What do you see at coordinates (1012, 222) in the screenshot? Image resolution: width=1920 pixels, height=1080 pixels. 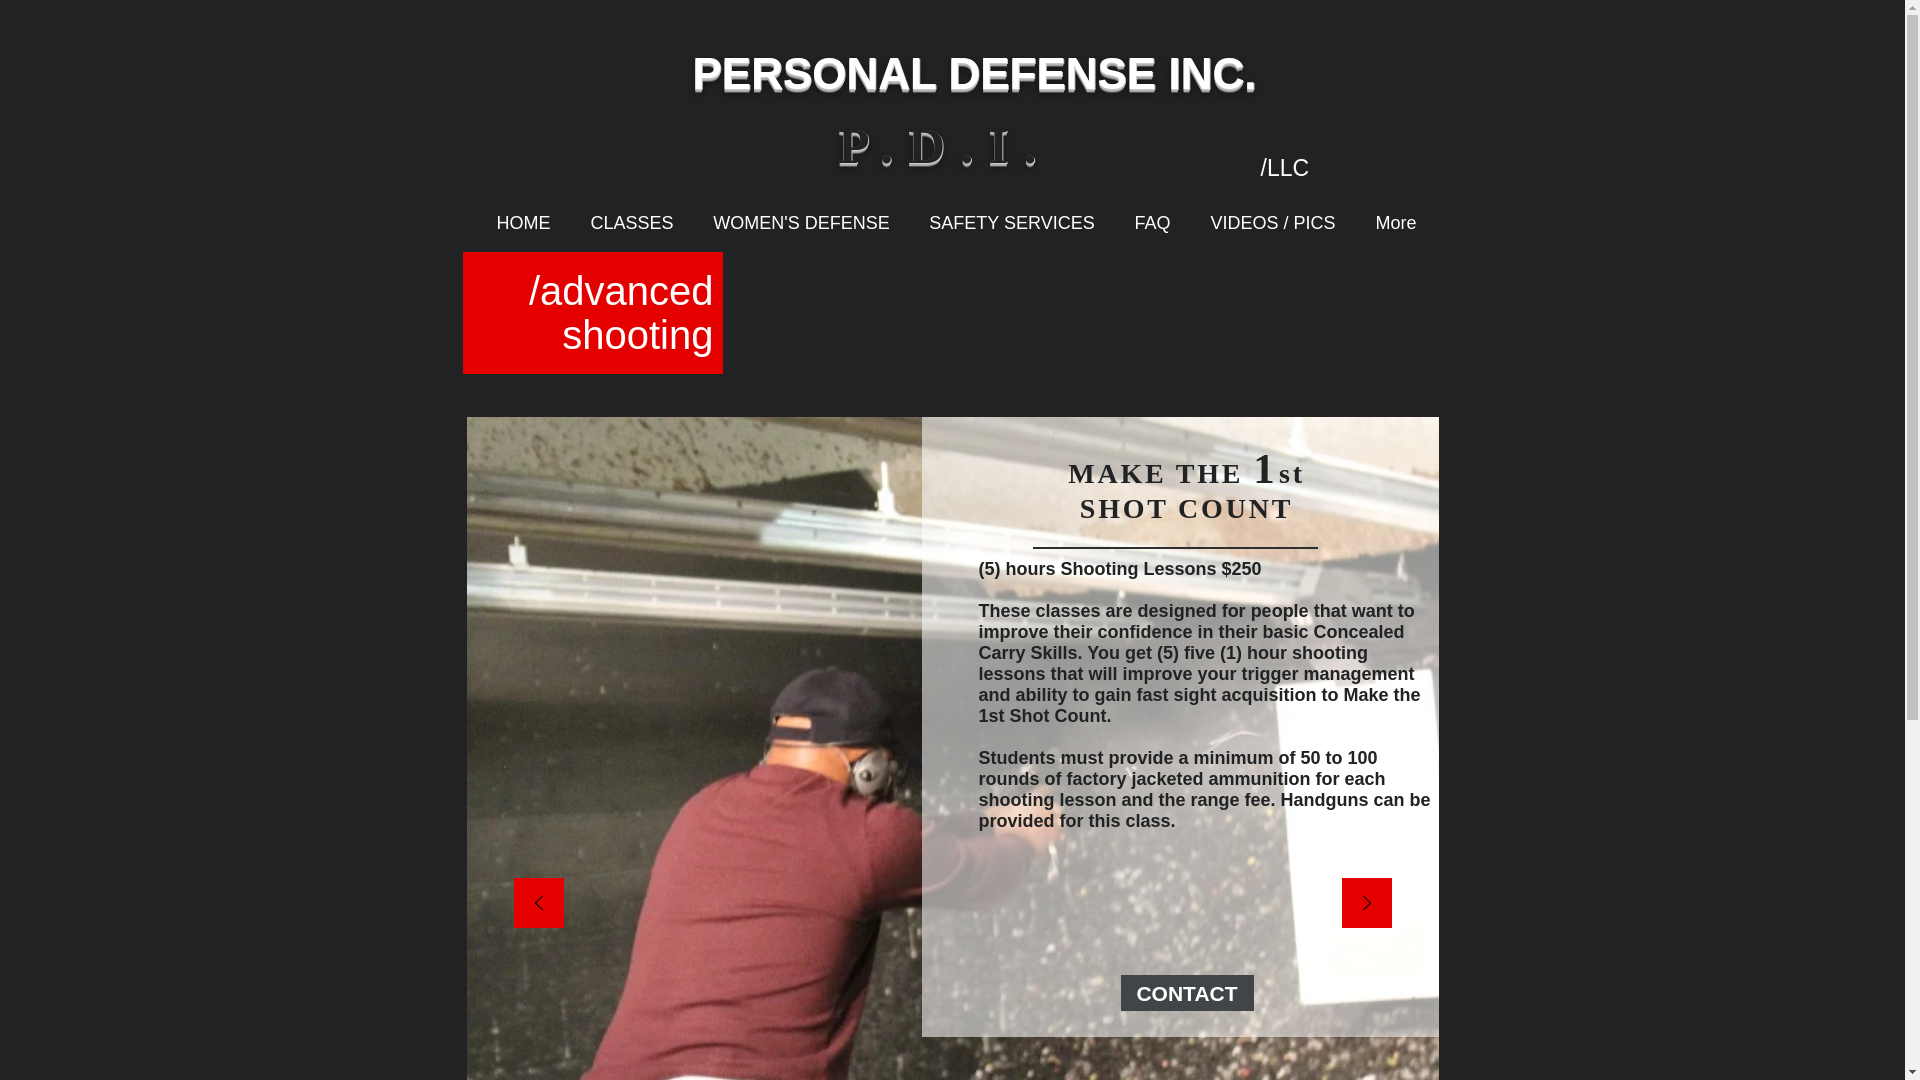 I see `SAFETY SERVICES` at bounding box center [1012, 222].